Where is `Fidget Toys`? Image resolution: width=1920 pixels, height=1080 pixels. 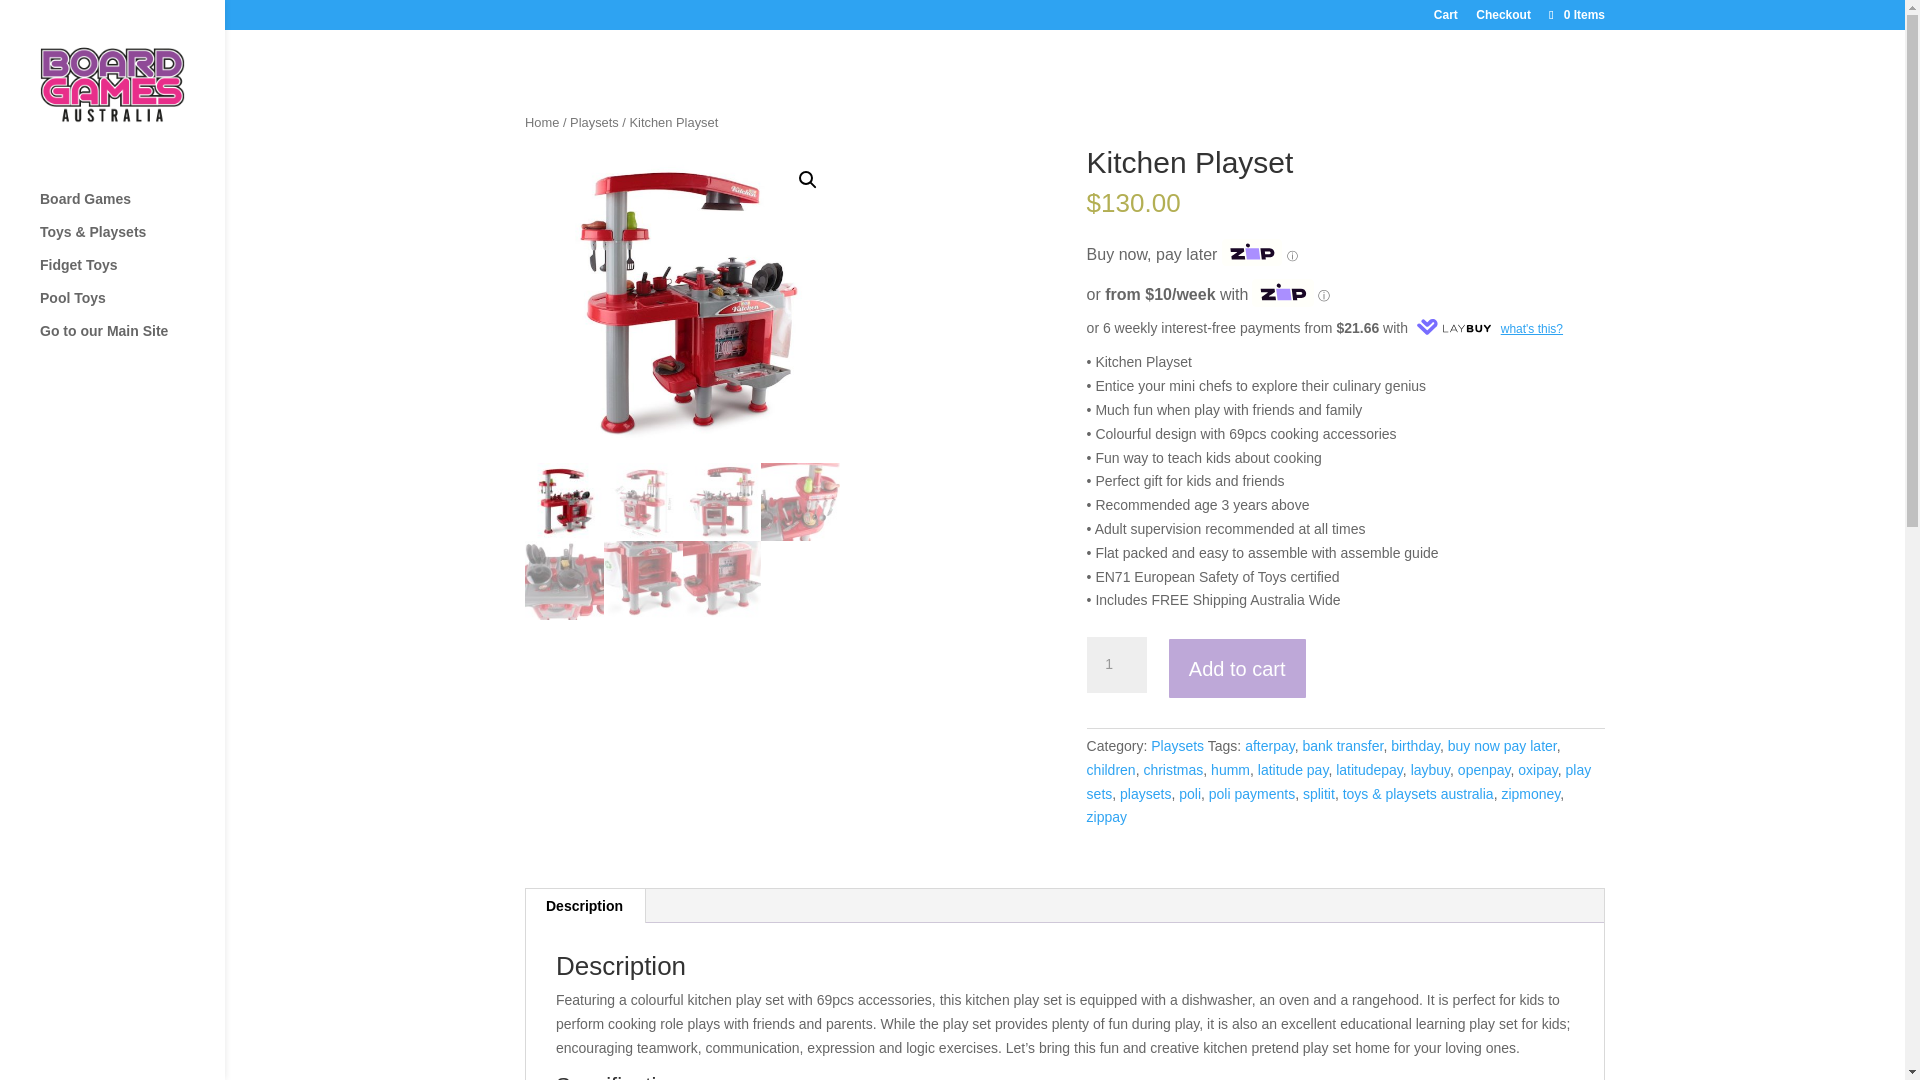
Fidget Toys is located at coordinates (132, 274).